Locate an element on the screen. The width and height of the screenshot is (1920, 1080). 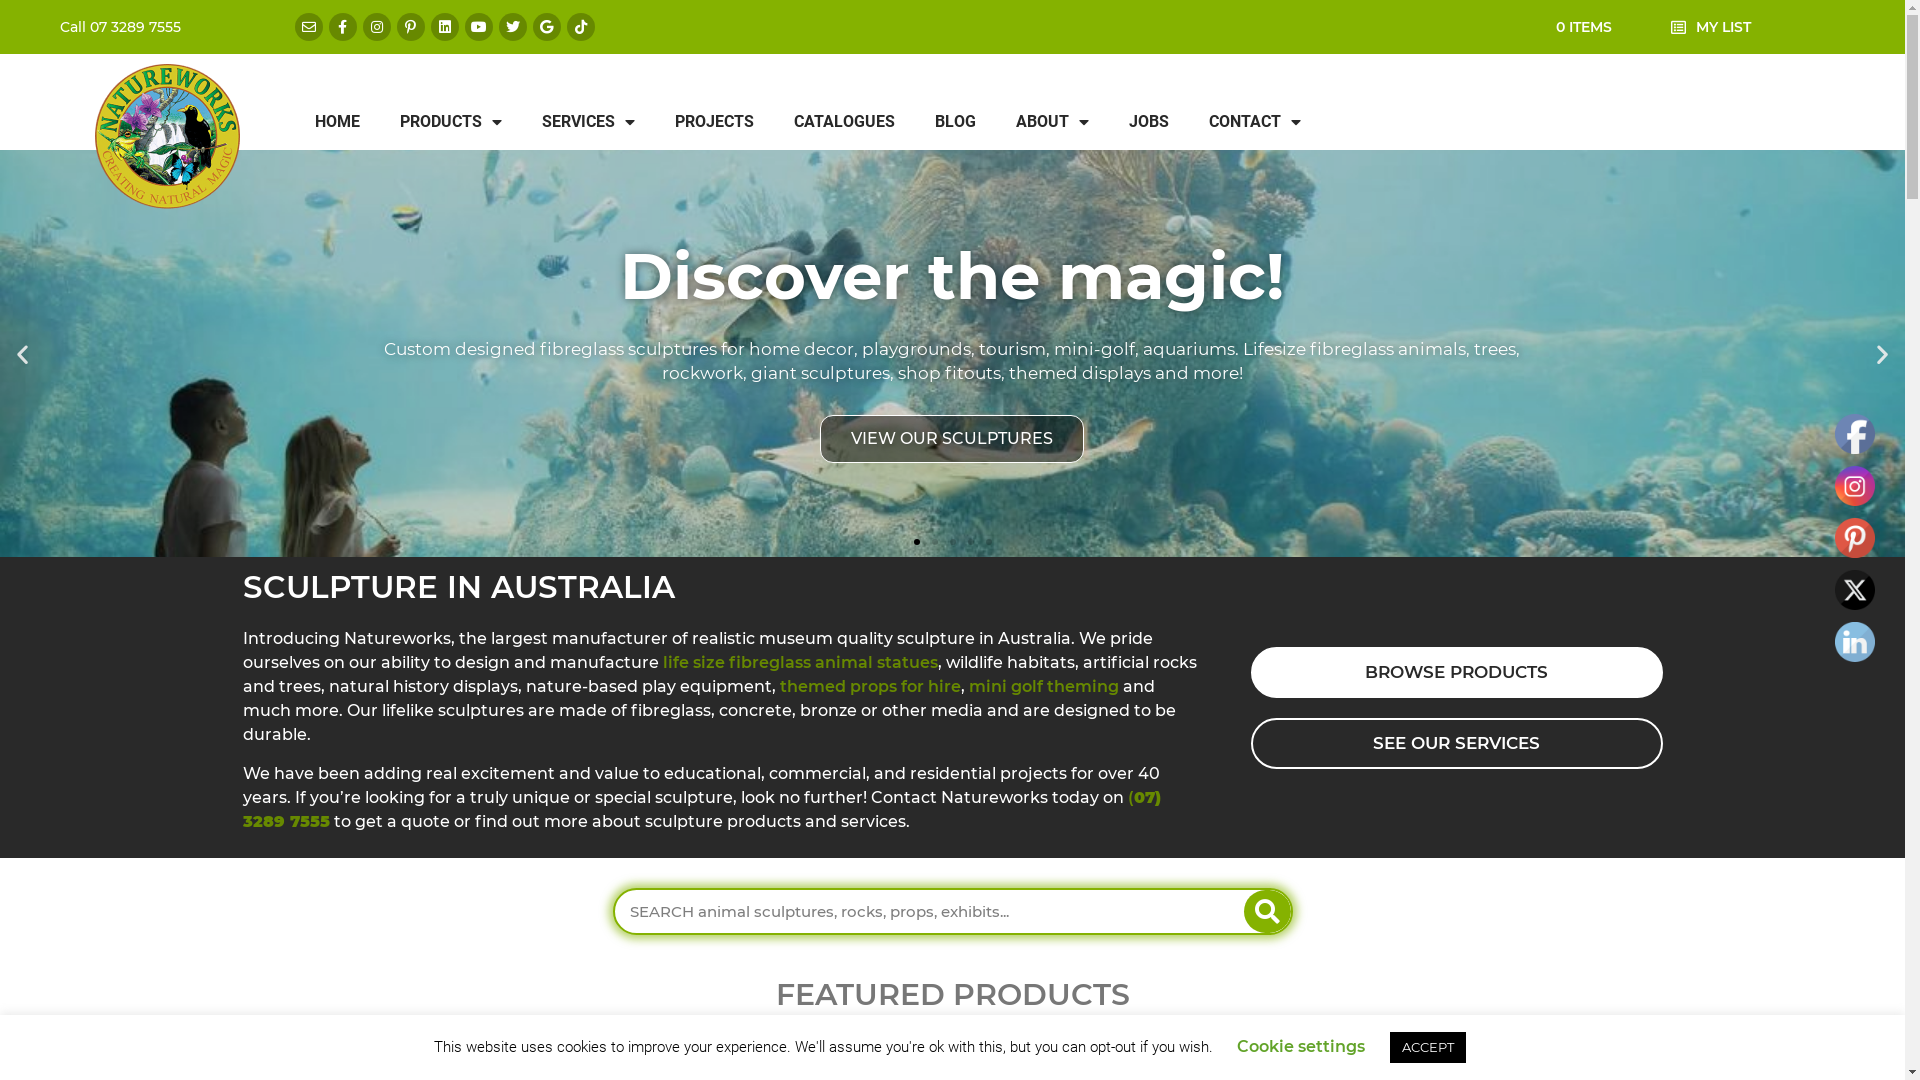
CATALOGUES is located at coordinates (844, 122).